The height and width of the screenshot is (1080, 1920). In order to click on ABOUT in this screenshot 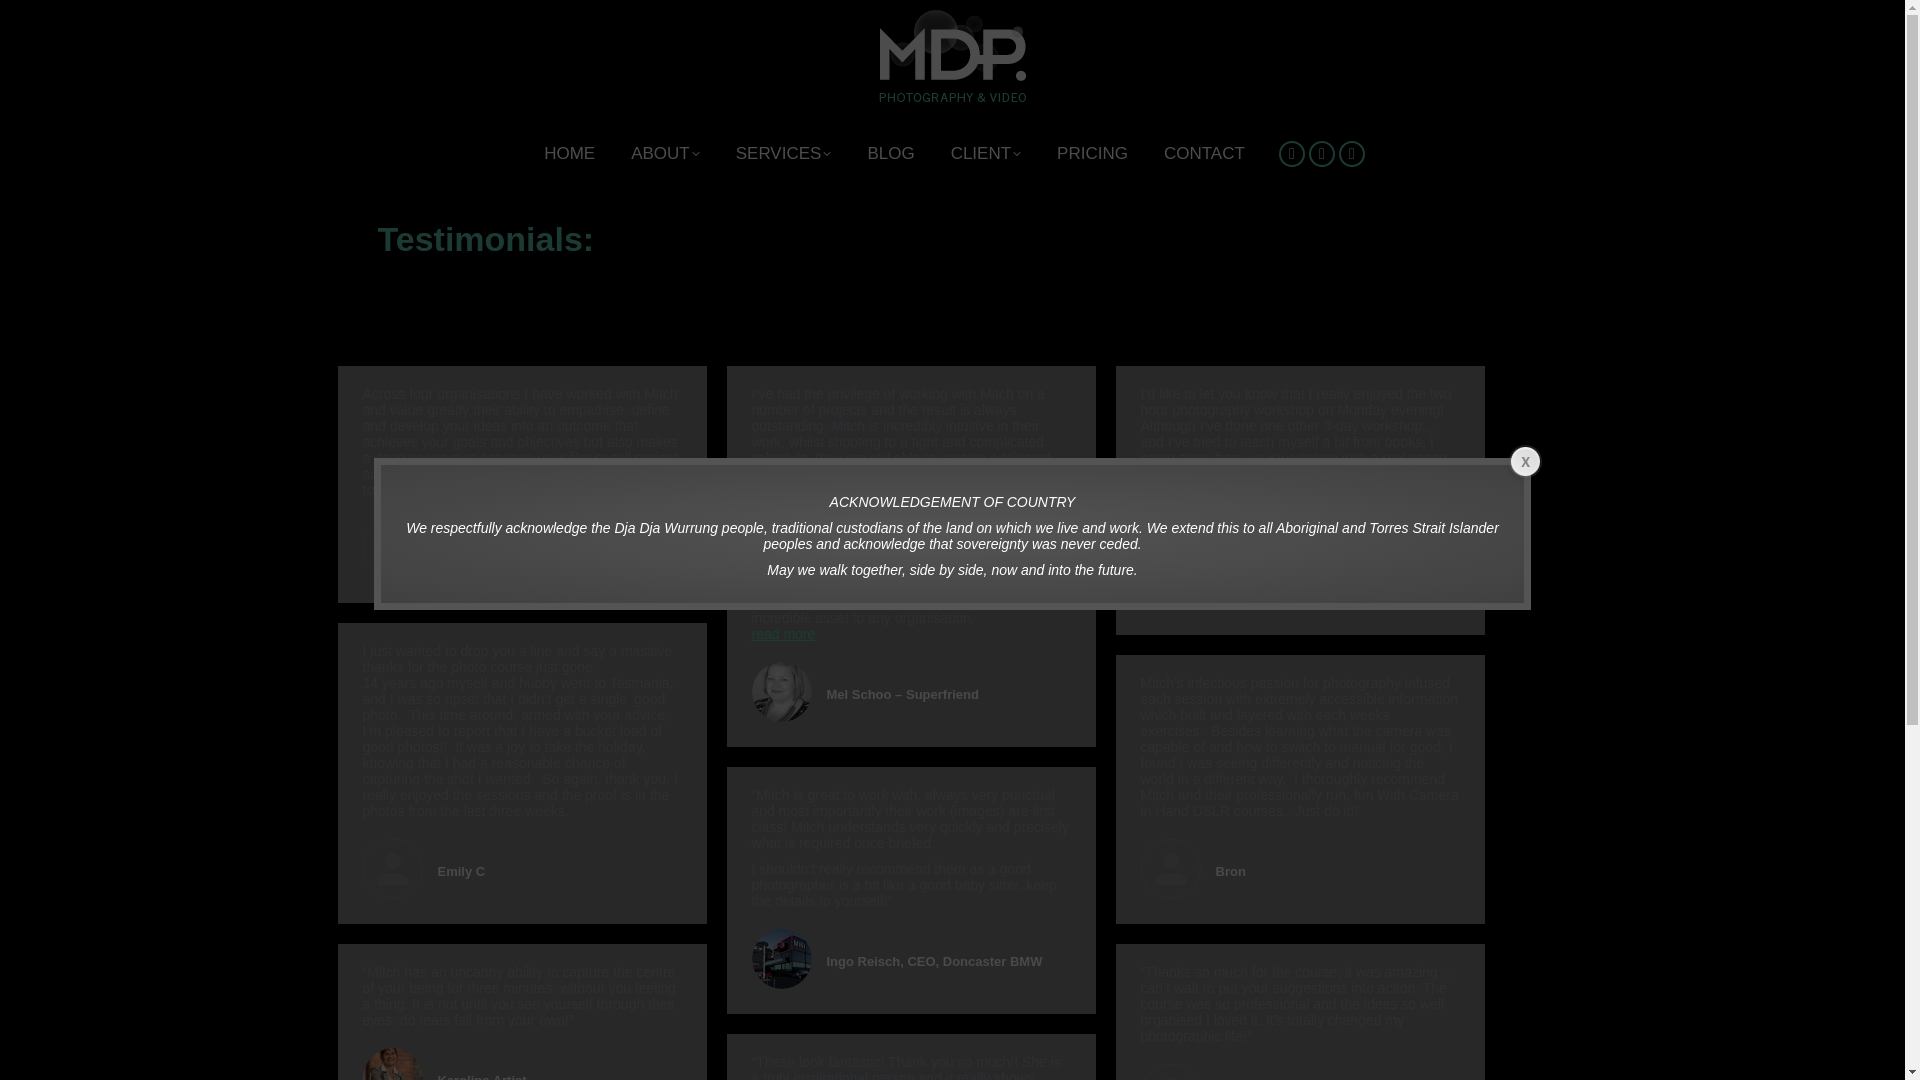, I will do `click(666, 154)`.